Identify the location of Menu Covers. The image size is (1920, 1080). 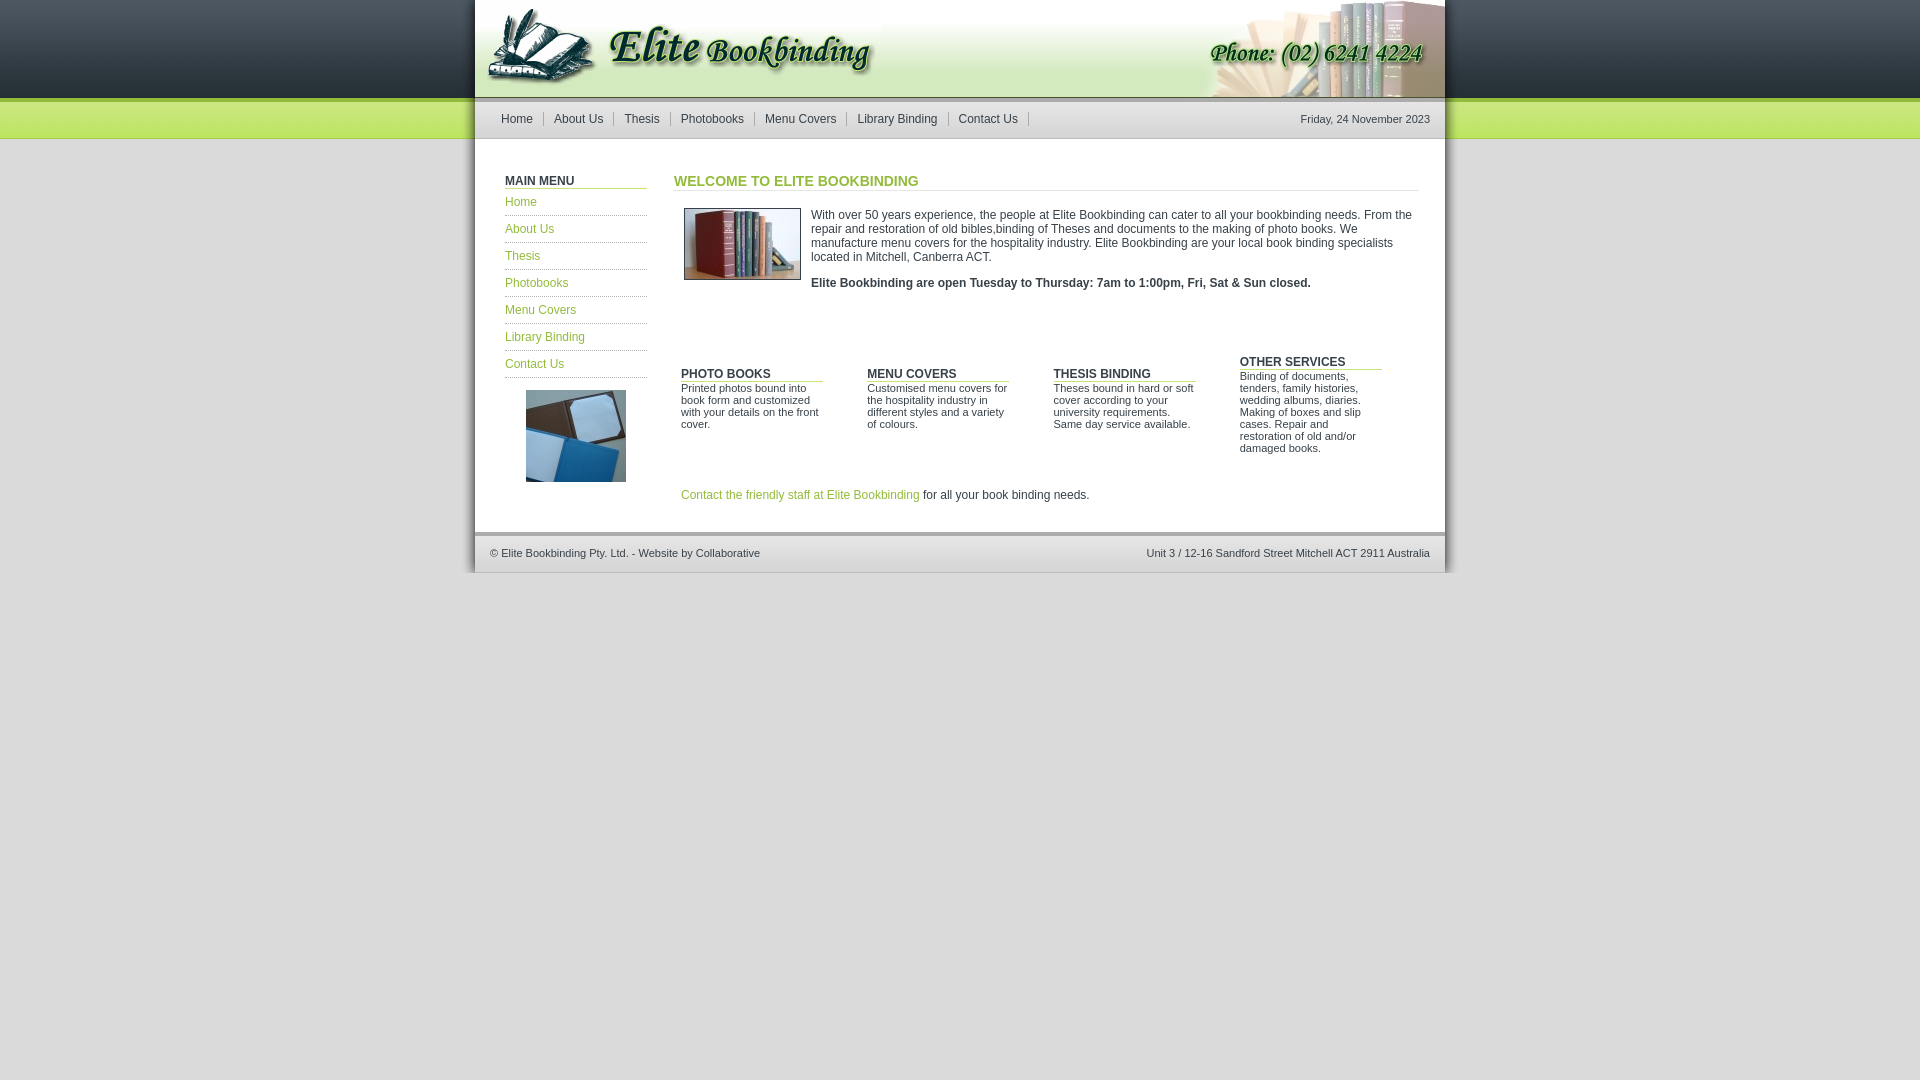
(576, 310).